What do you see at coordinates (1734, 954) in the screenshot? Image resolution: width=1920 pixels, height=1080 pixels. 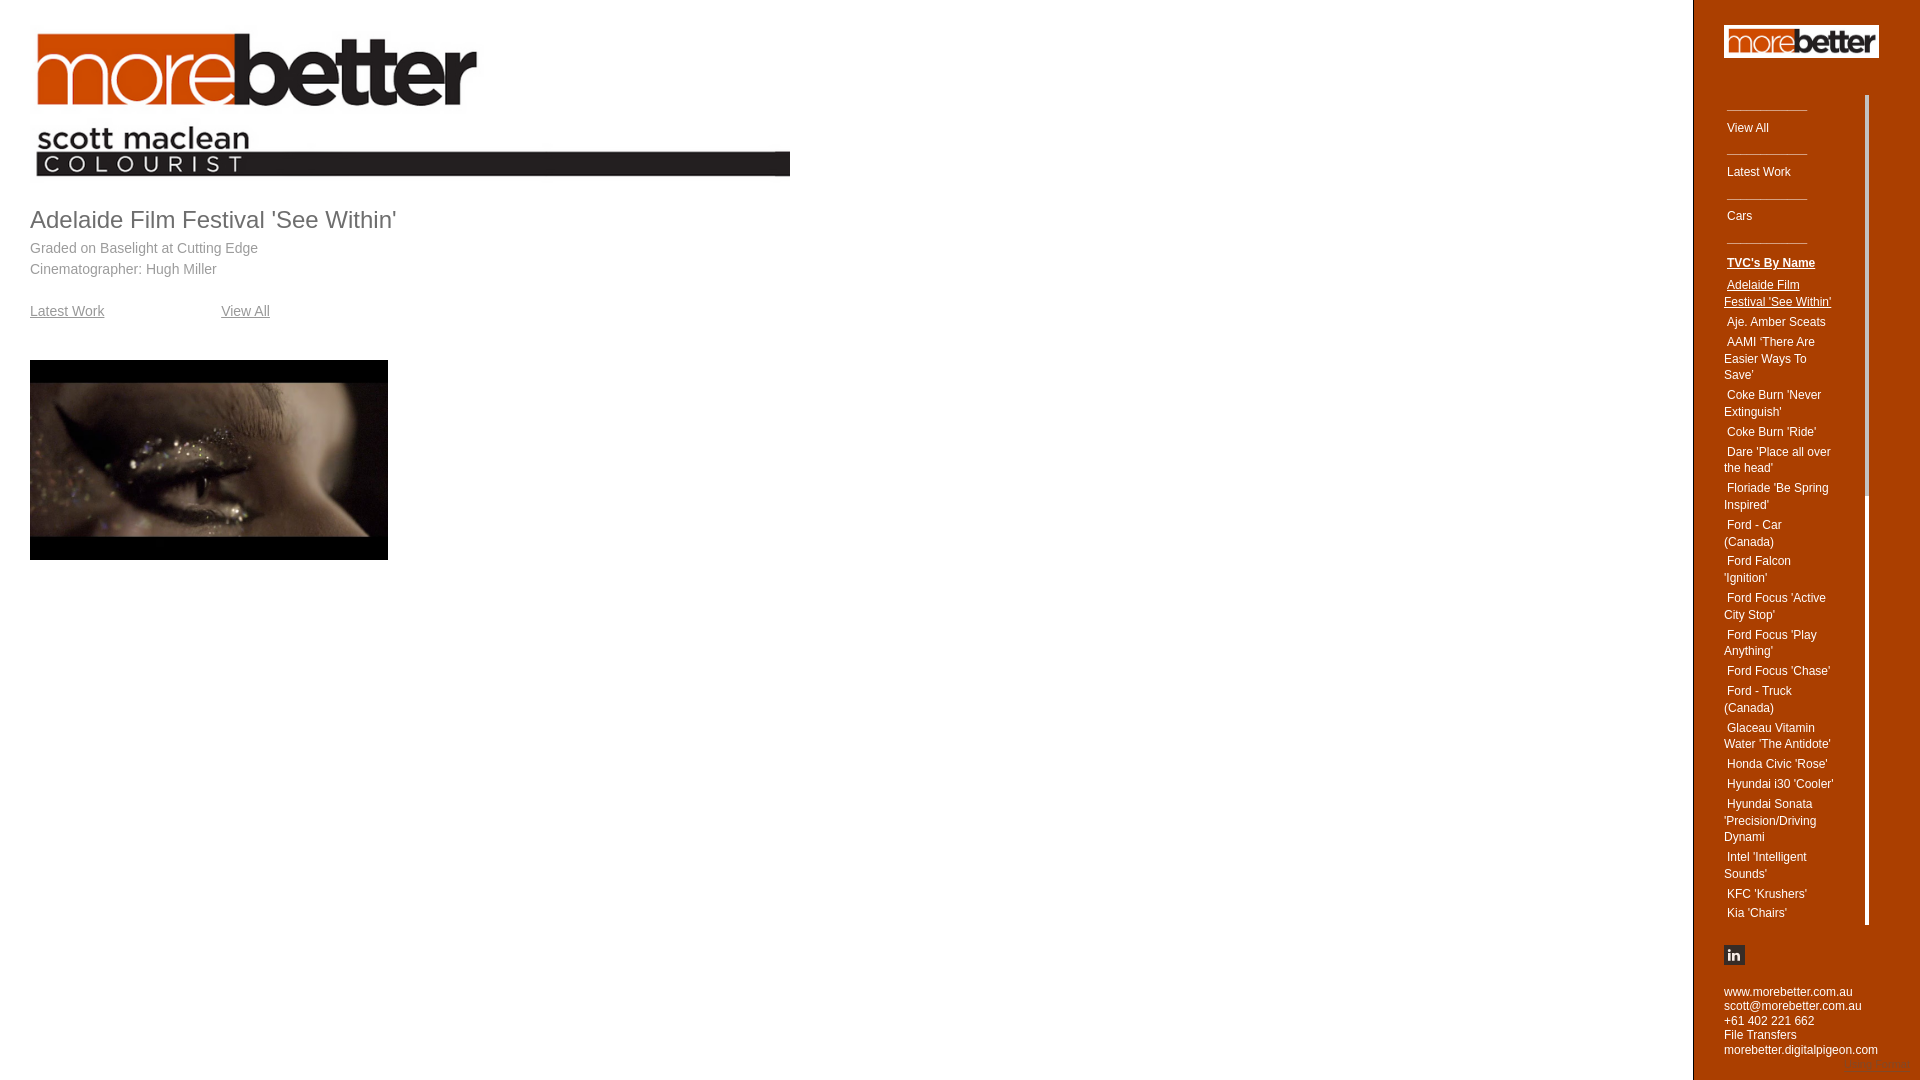 I see `http://linkedin.com/pub/scott-maclean/34/32b/238` at bounding box center [1734, 954].